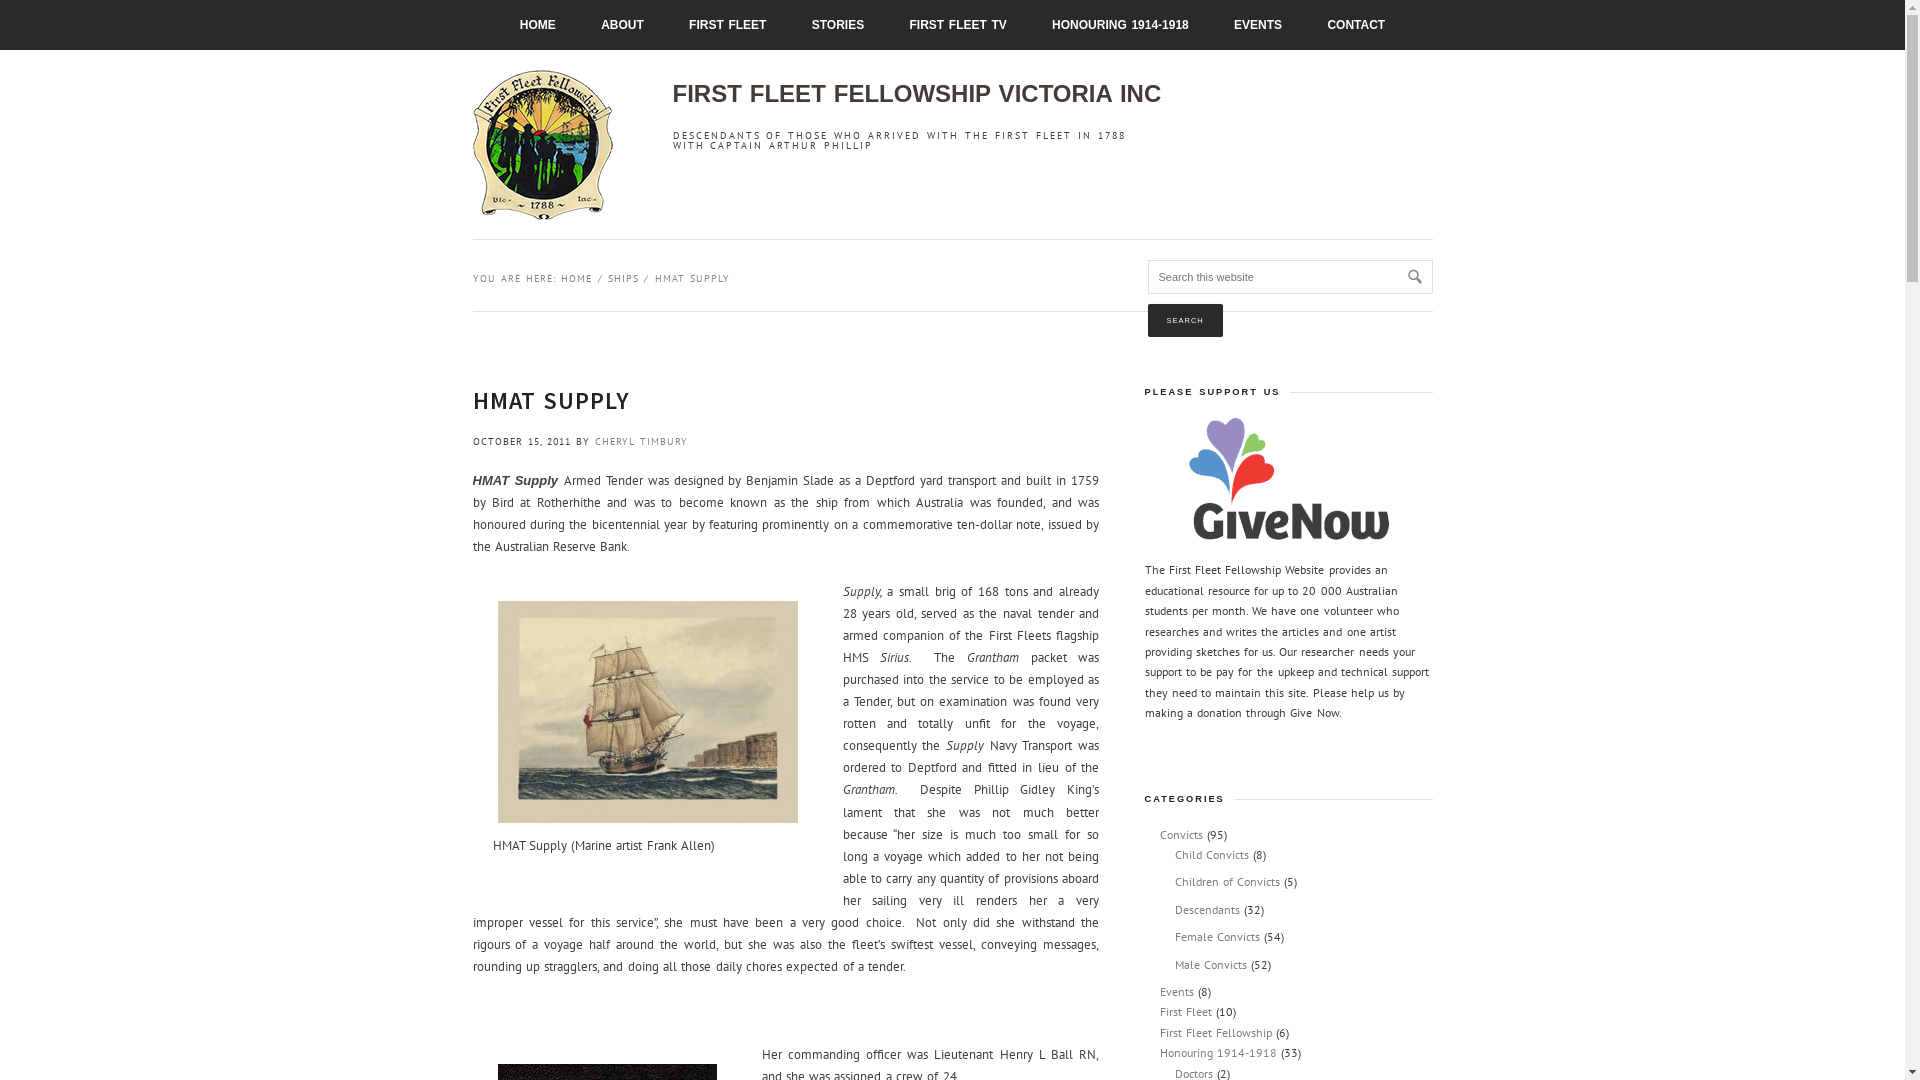 The width and height of the screenshot is (1920, 1080). Describe the element at coordinates (1227, 882) in the screenshot. I see `Children of Convicts` at that location.